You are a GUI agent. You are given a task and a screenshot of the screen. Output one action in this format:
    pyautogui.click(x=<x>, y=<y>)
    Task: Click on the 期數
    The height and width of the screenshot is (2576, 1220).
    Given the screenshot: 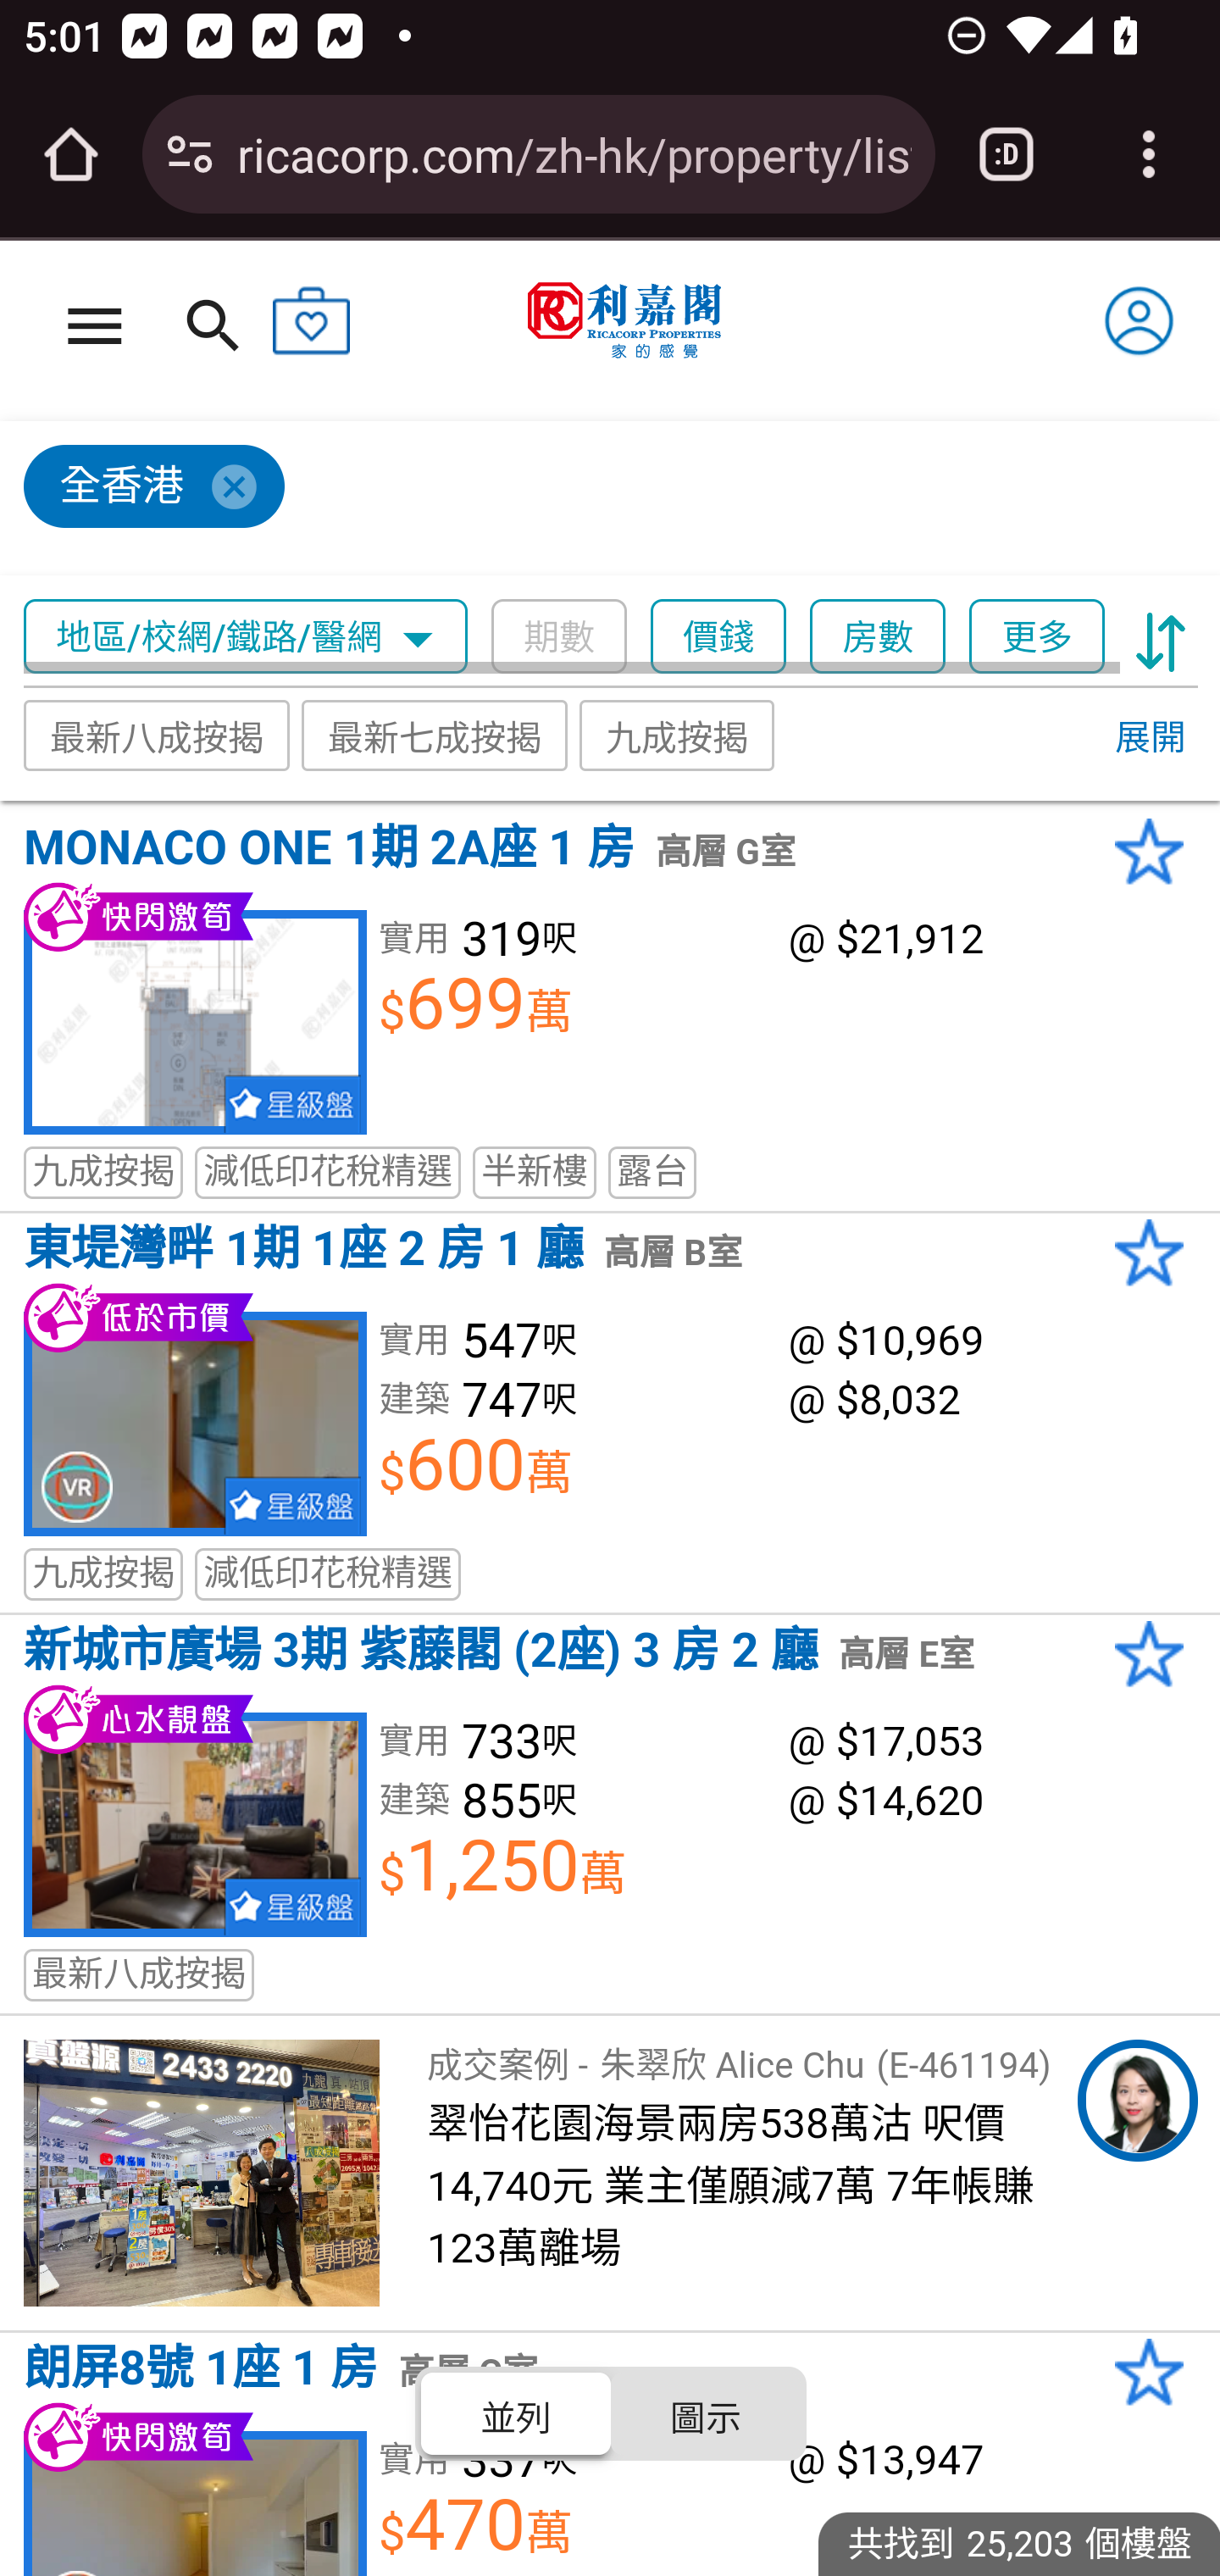 What is the action you would take?
    pyautogui.click(x=558, y=637)
    